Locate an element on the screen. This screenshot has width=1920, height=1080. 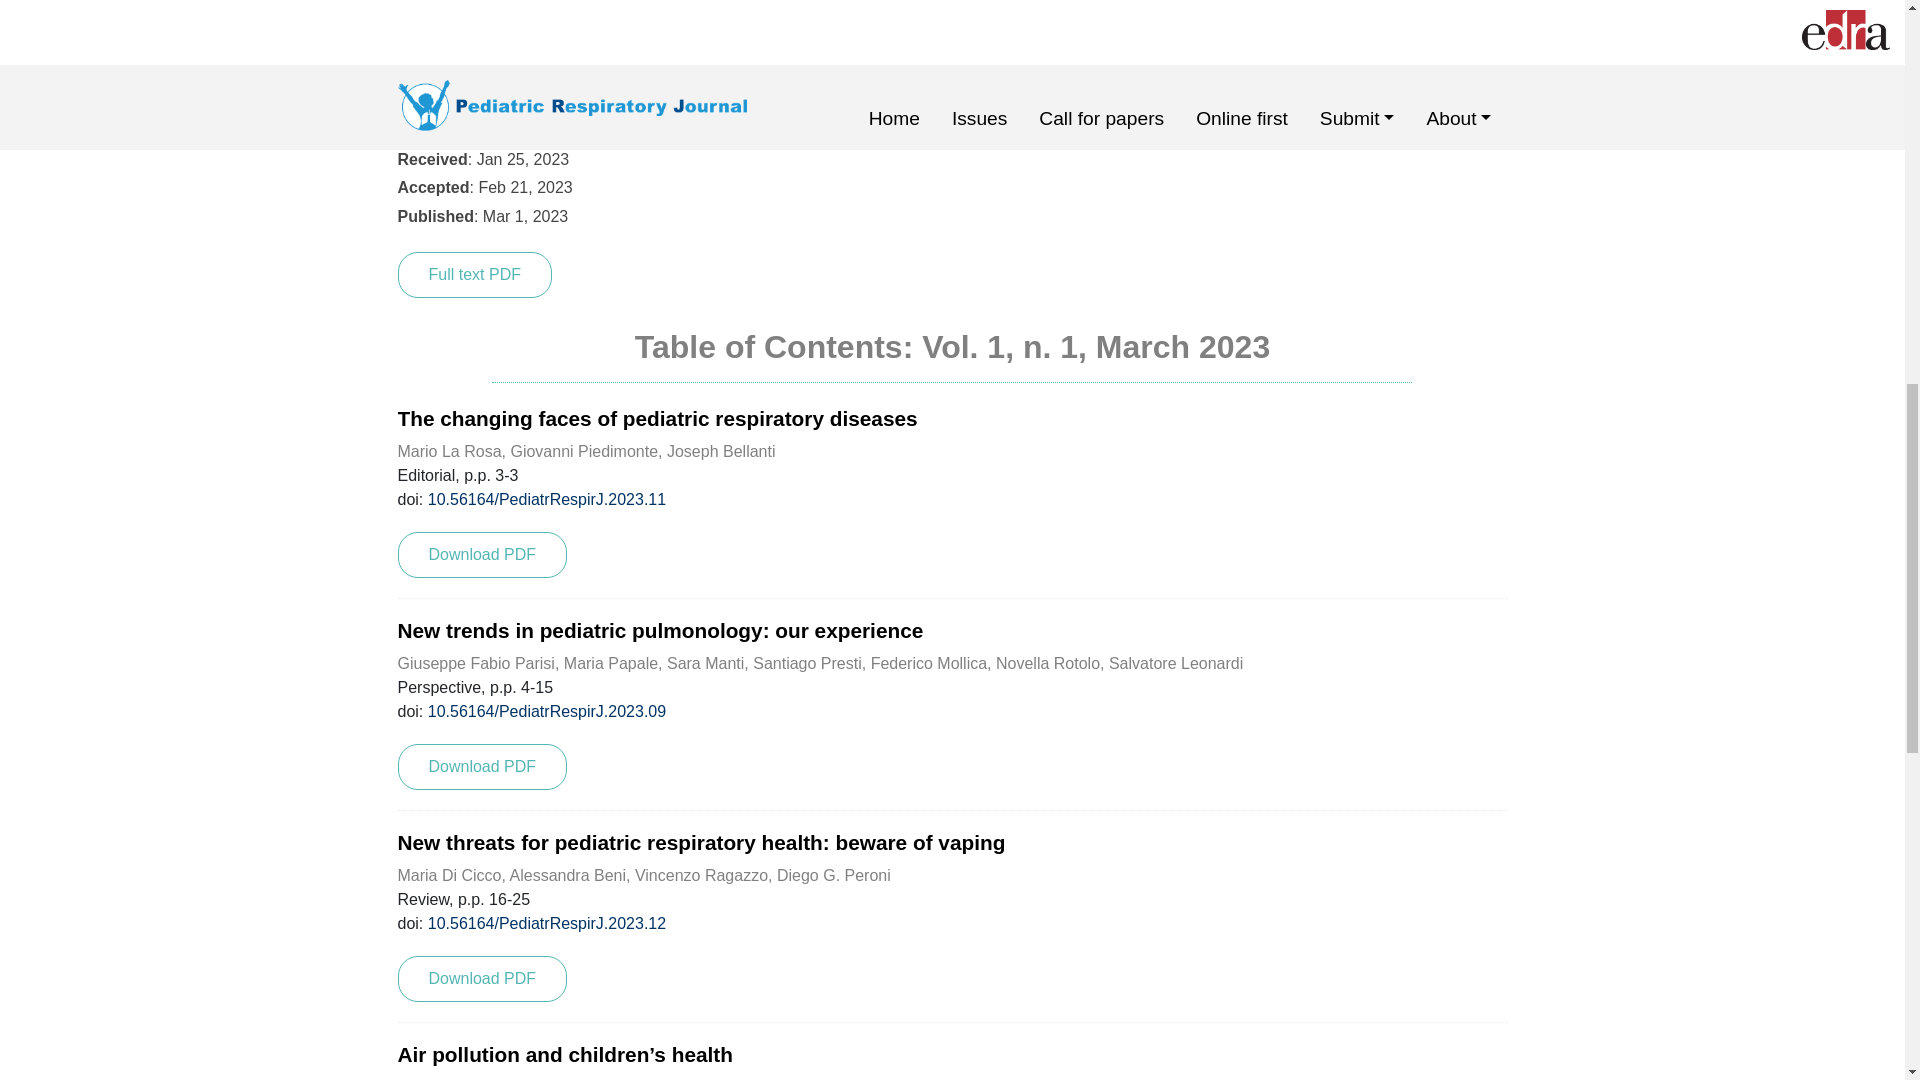
Download PDF is located at coordinates (482, 978).